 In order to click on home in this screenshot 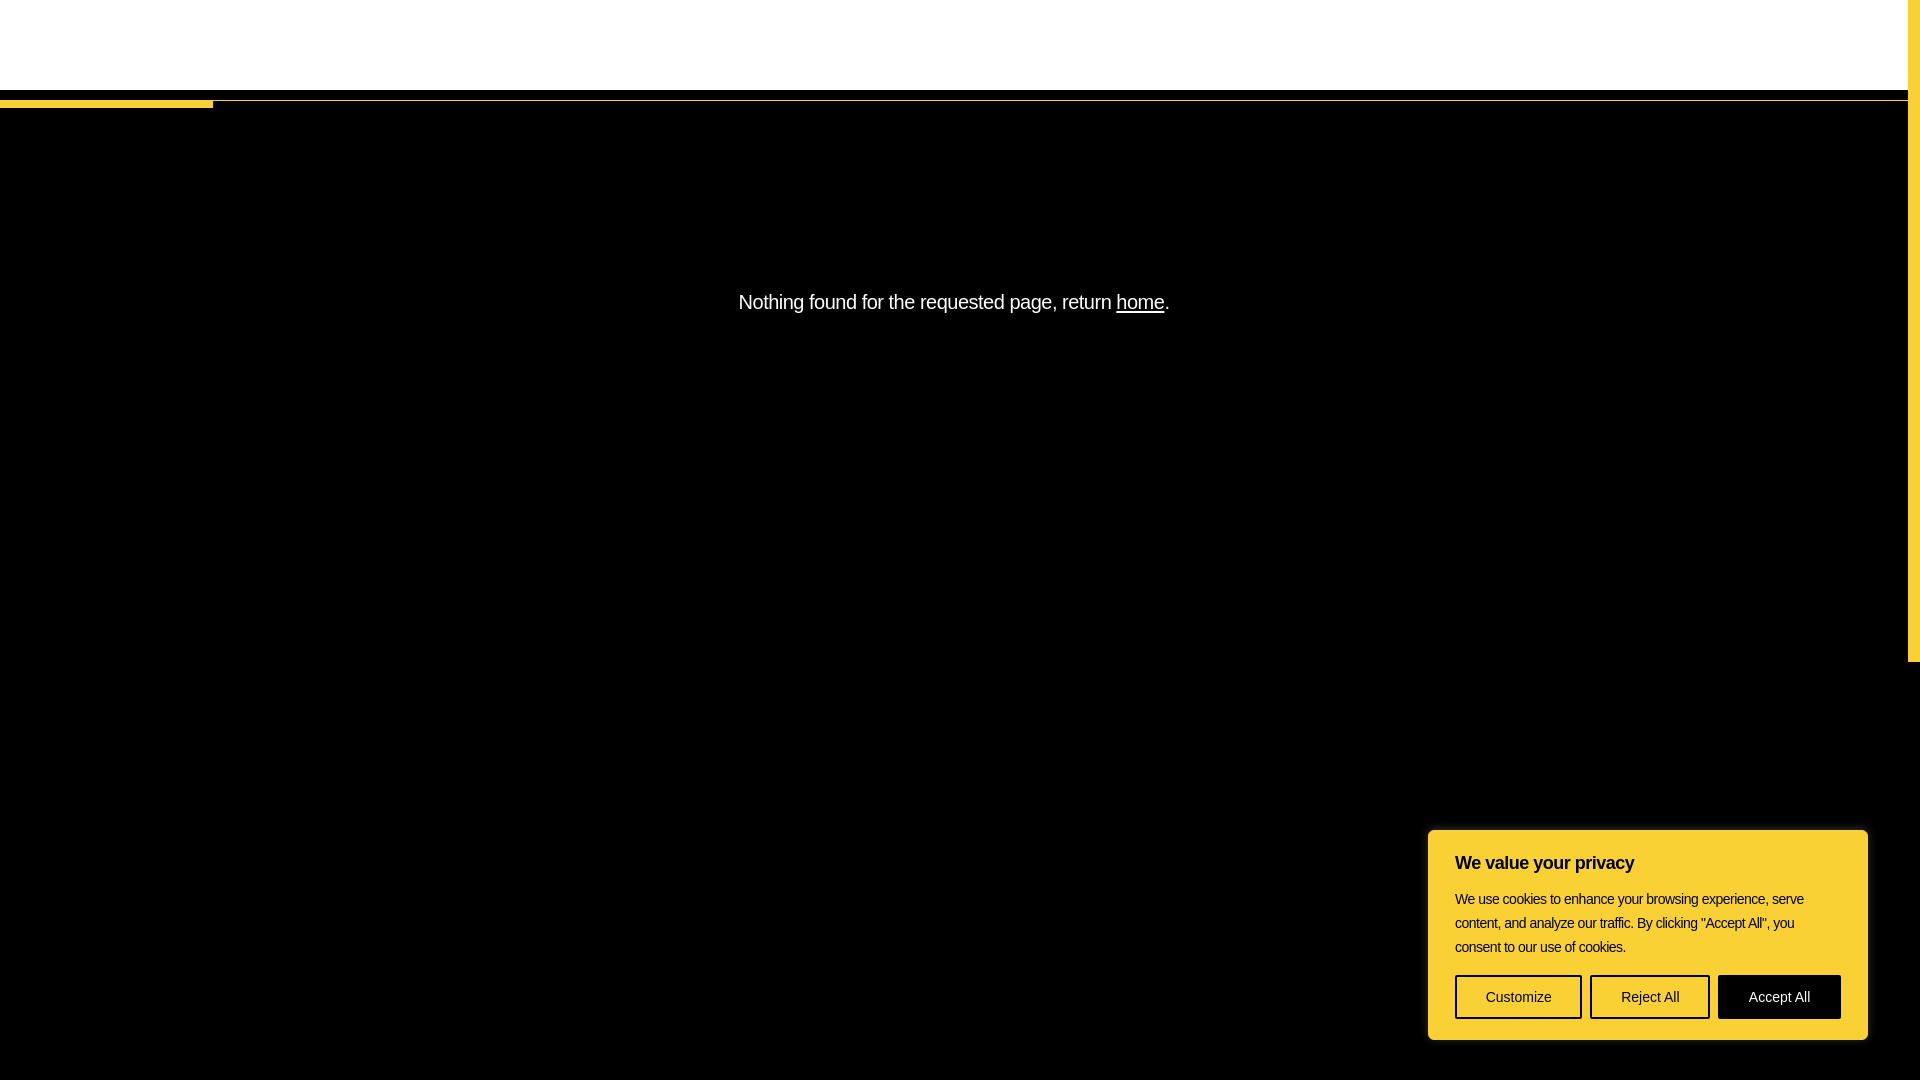, I will do `click(1139, 302)`.